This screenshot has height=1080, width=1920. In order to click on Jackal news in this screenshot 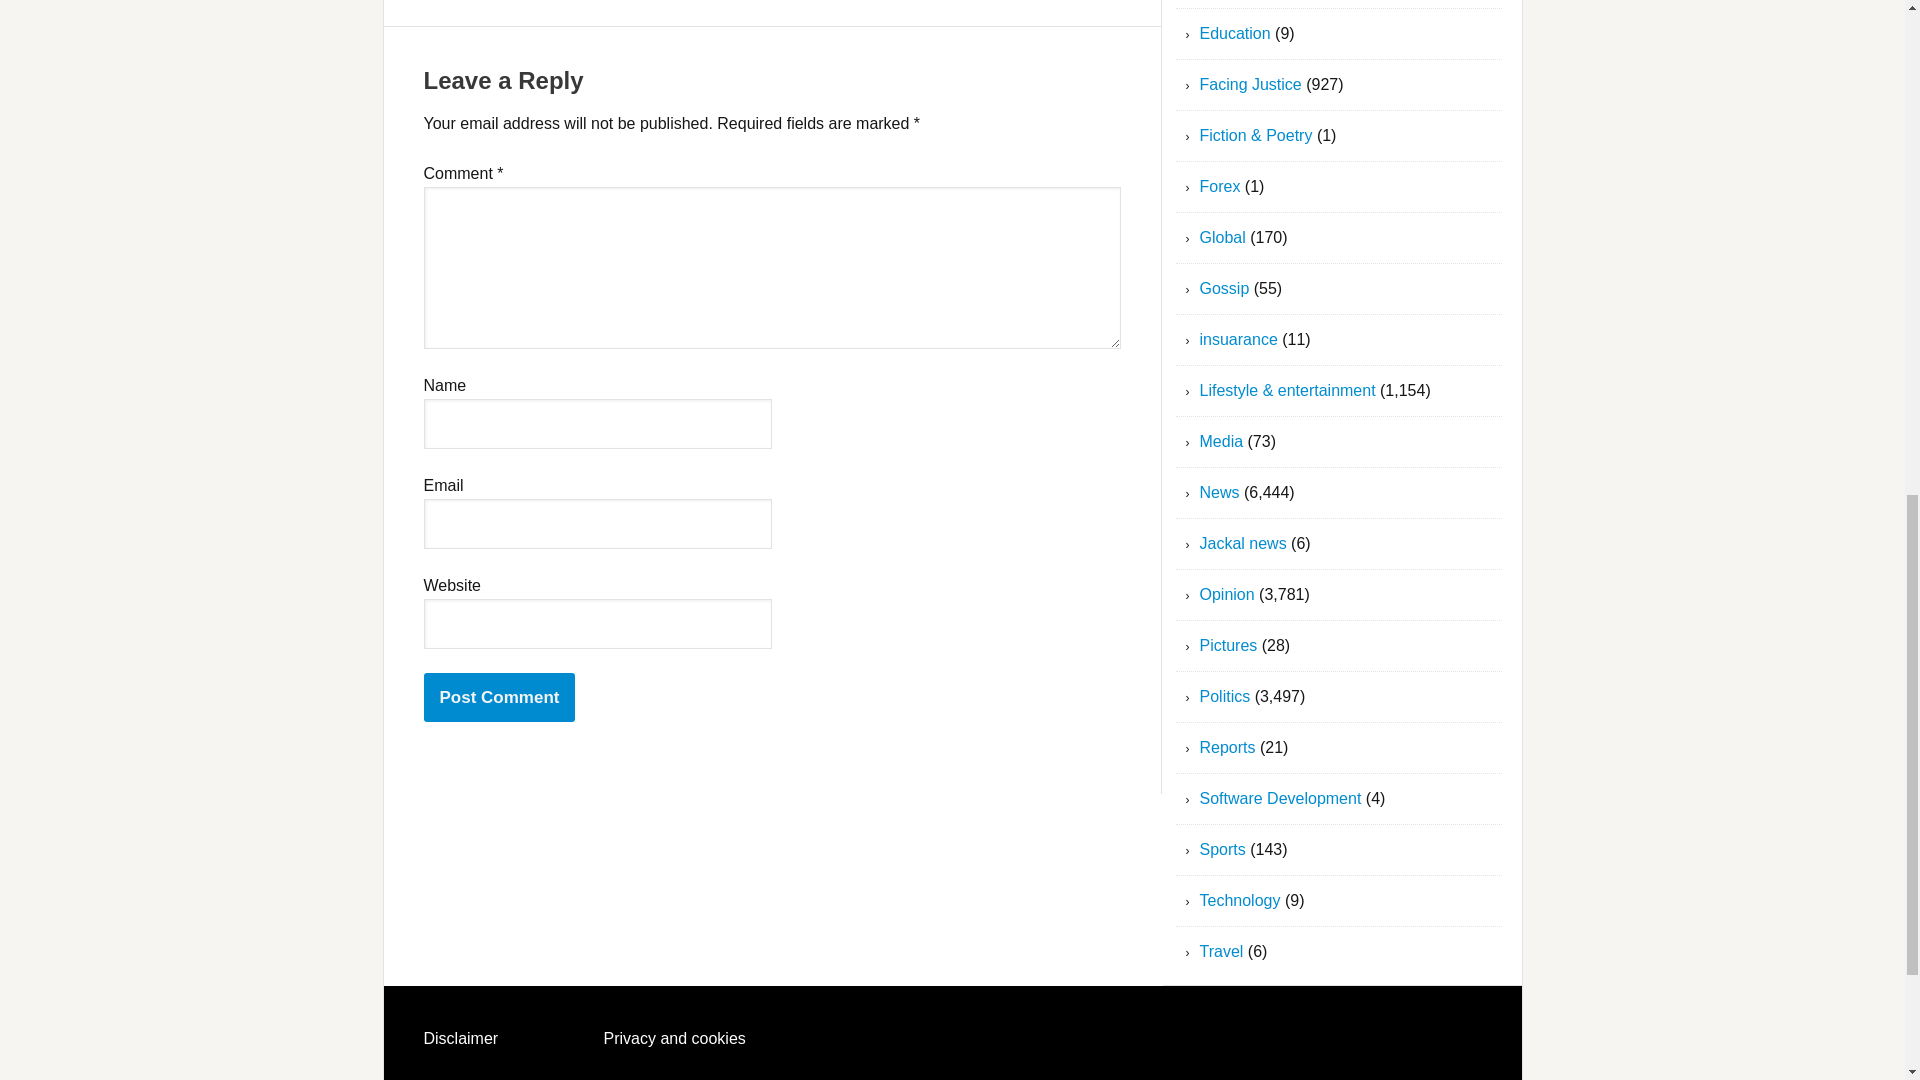, I will do `click(1243, 542)`.